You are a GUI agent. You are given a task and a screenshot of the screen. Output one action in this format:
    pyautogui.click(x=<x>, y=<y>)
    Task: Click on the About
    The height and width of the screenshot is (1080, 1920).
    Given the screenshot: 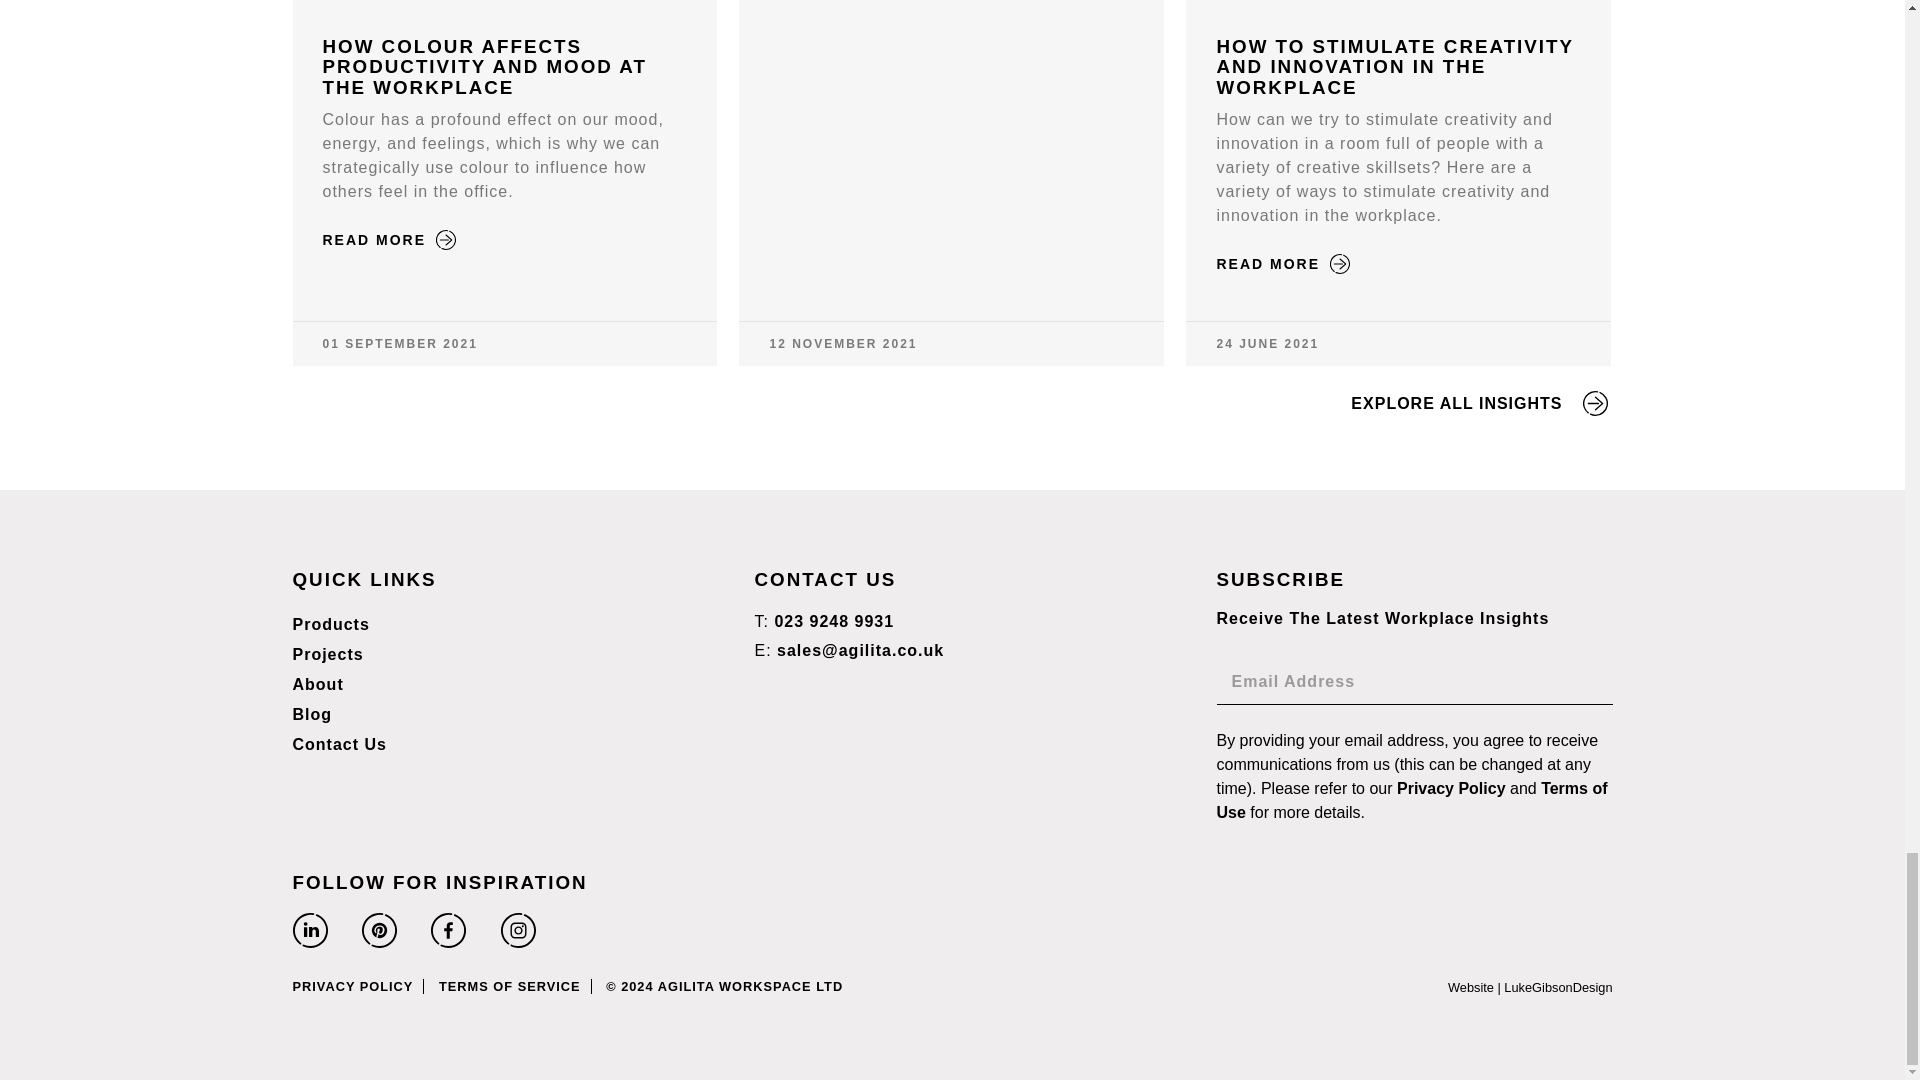 What is the action you would take?
    pyautogui.click(x=317, y=684)
    